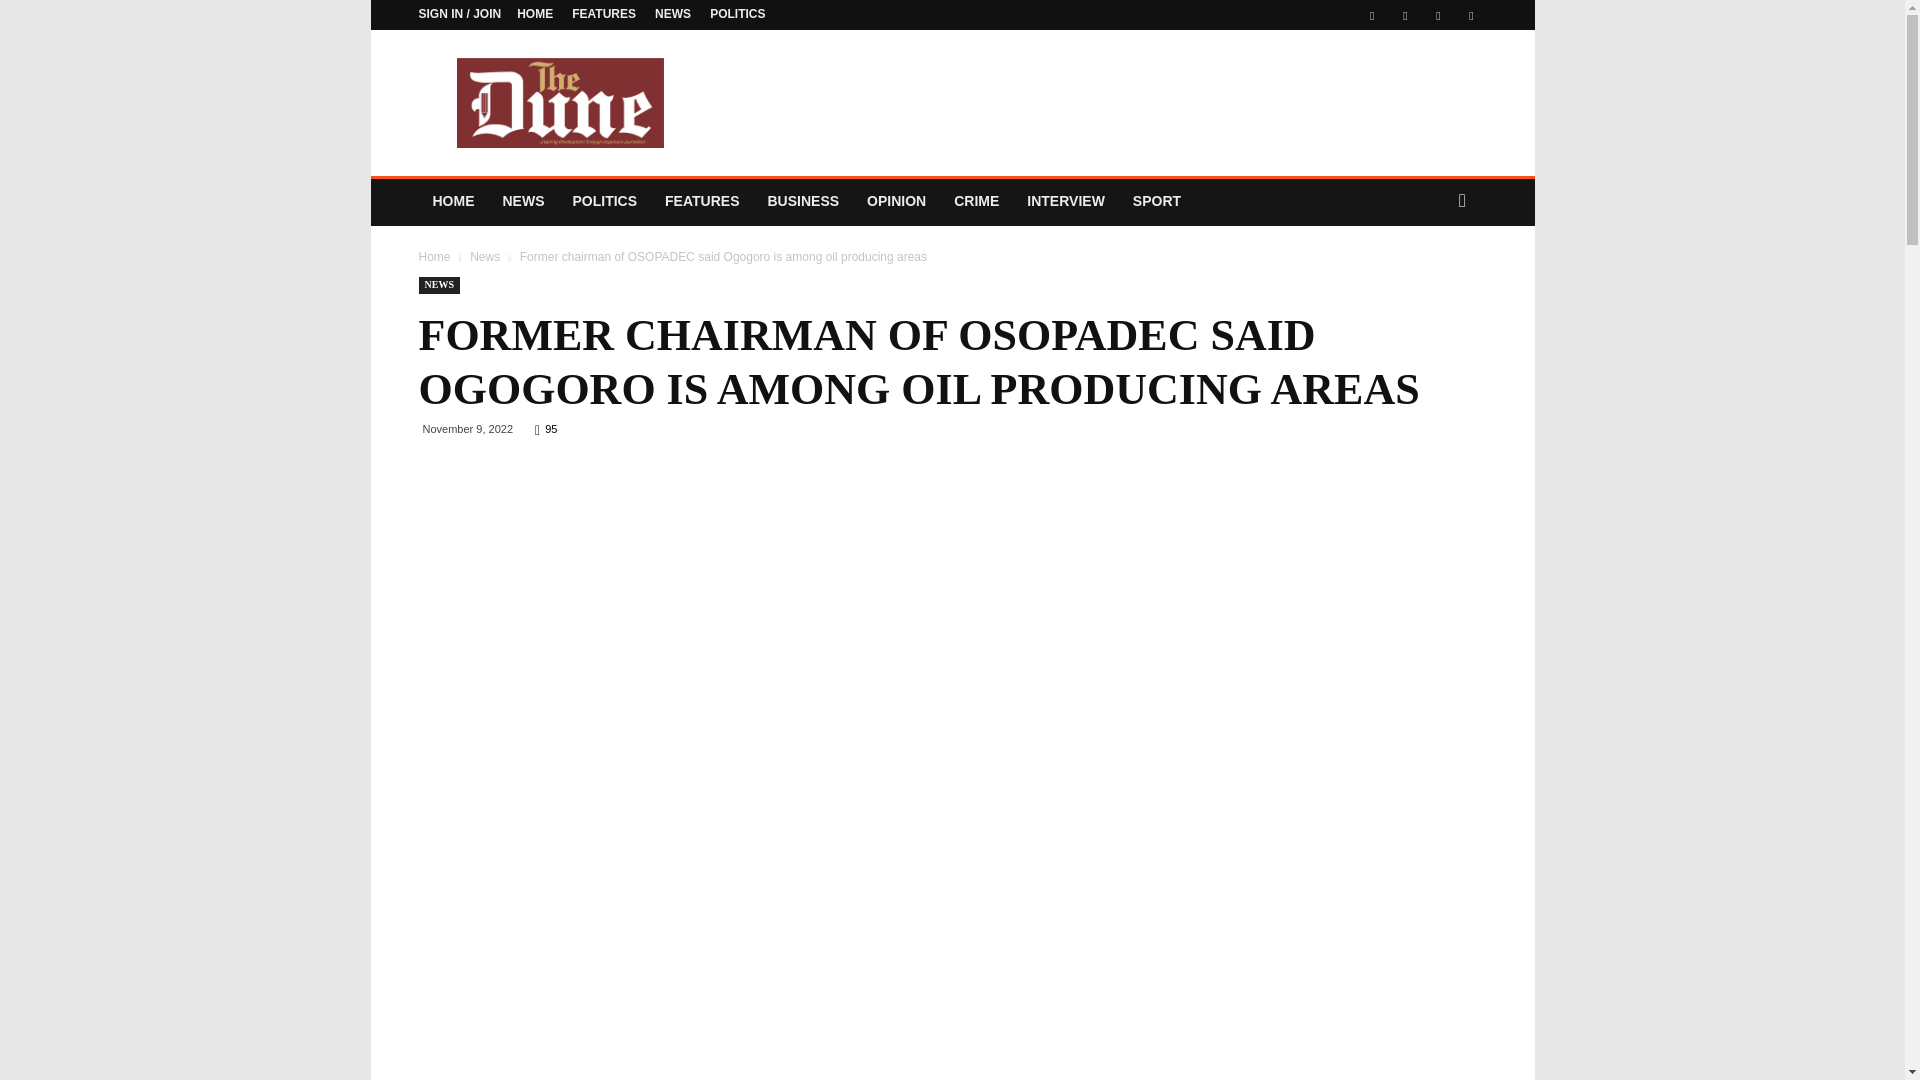 The height and width of the screenshot is (1080, 1920). Describe the element at coordinates (604, 13) in the screenshot. I see `FEATURES` at that location.